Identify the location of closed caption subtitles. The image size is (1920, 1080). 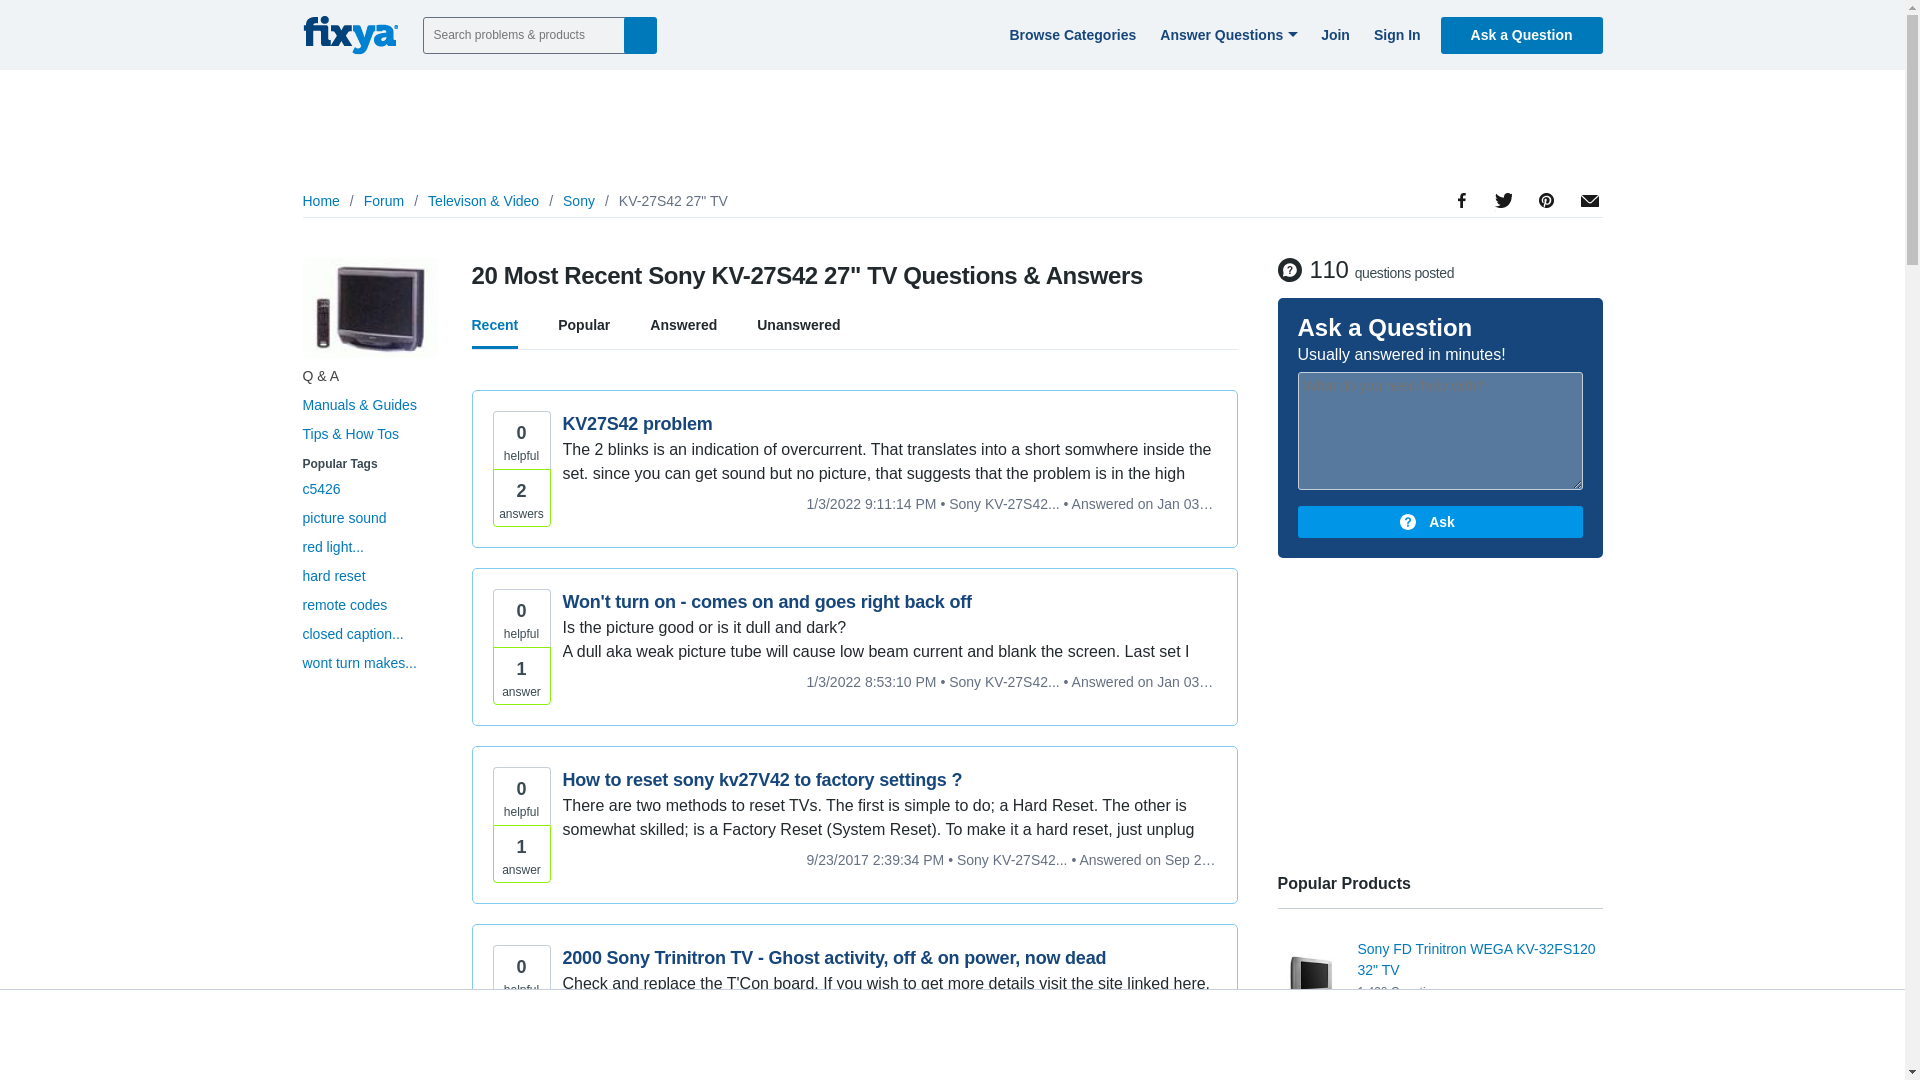
(352, 634).